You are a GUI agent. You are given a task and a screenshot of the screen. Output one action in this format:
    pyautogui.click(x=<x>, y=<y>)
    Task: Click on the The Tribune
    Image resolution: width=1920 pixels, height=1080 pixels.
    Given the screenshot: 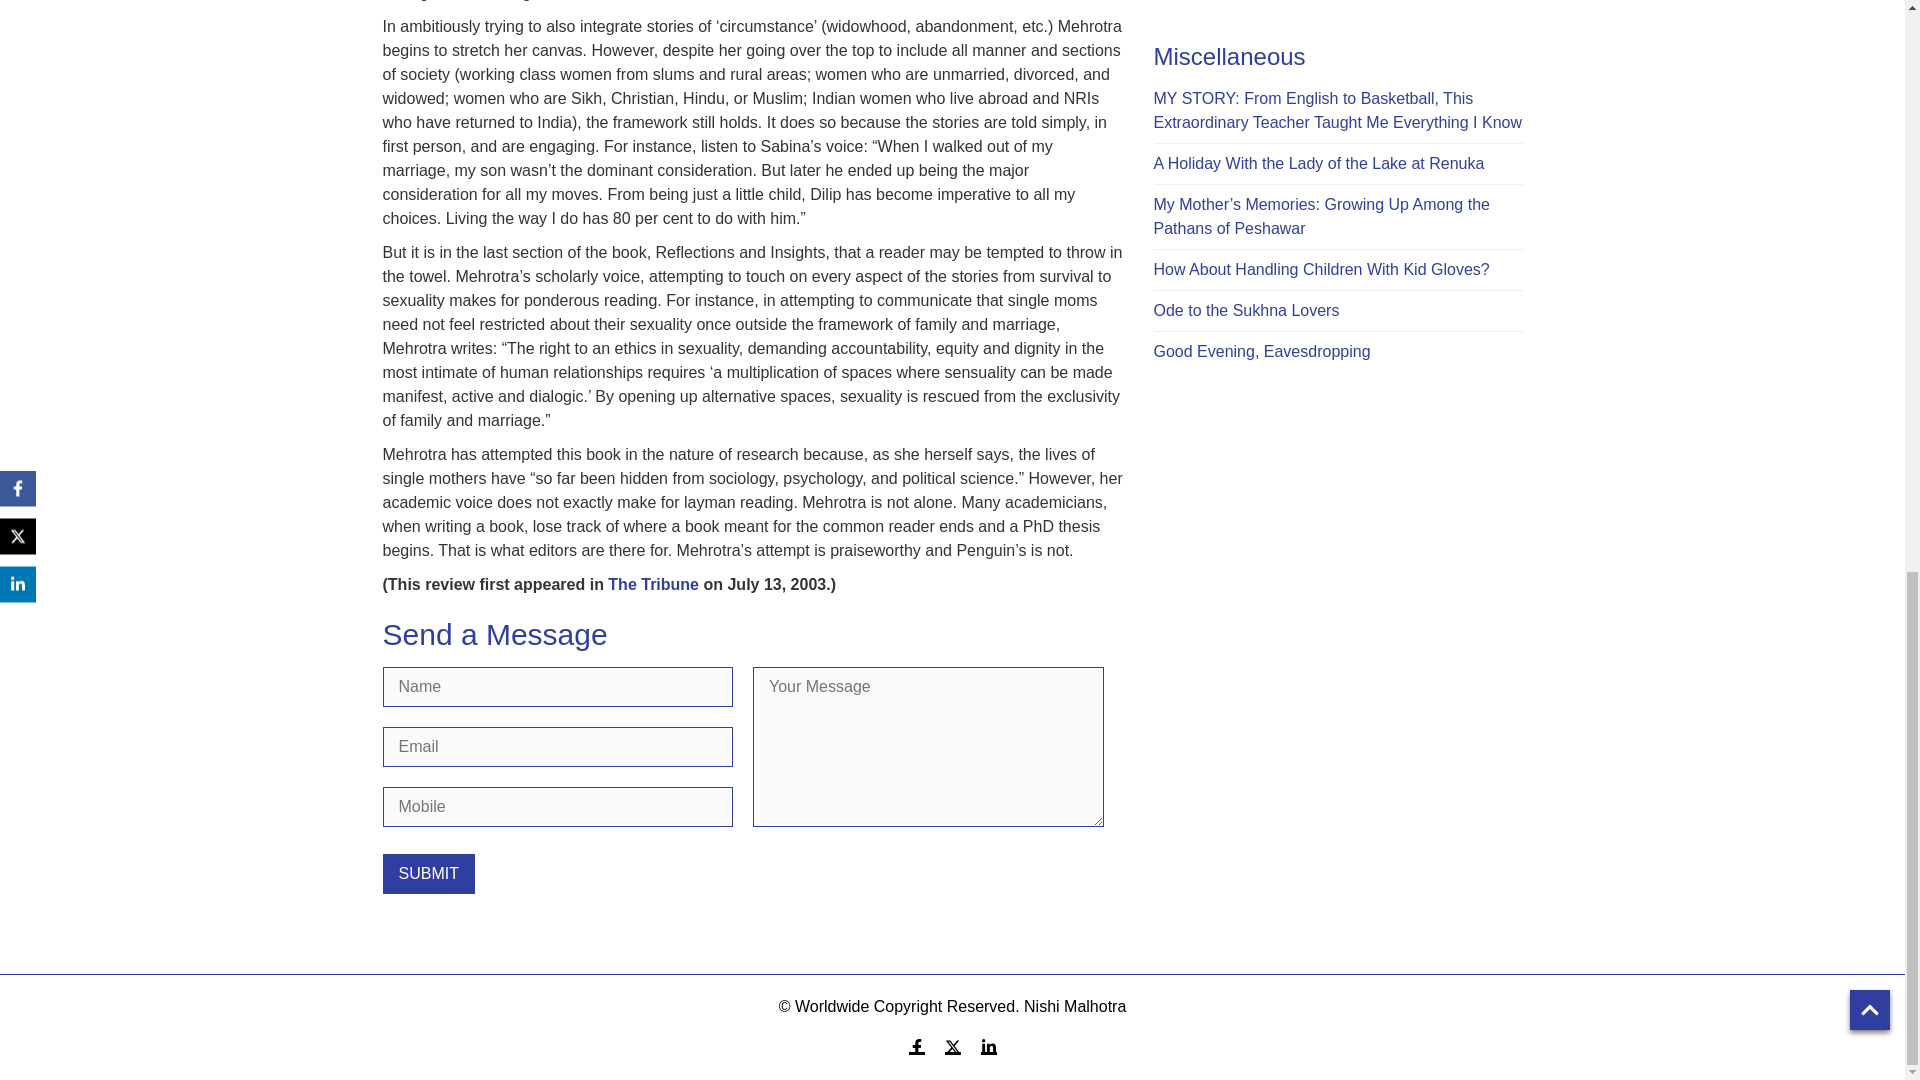 What is the action you would take?
    pyautogui.click(x=653, y=584)
    